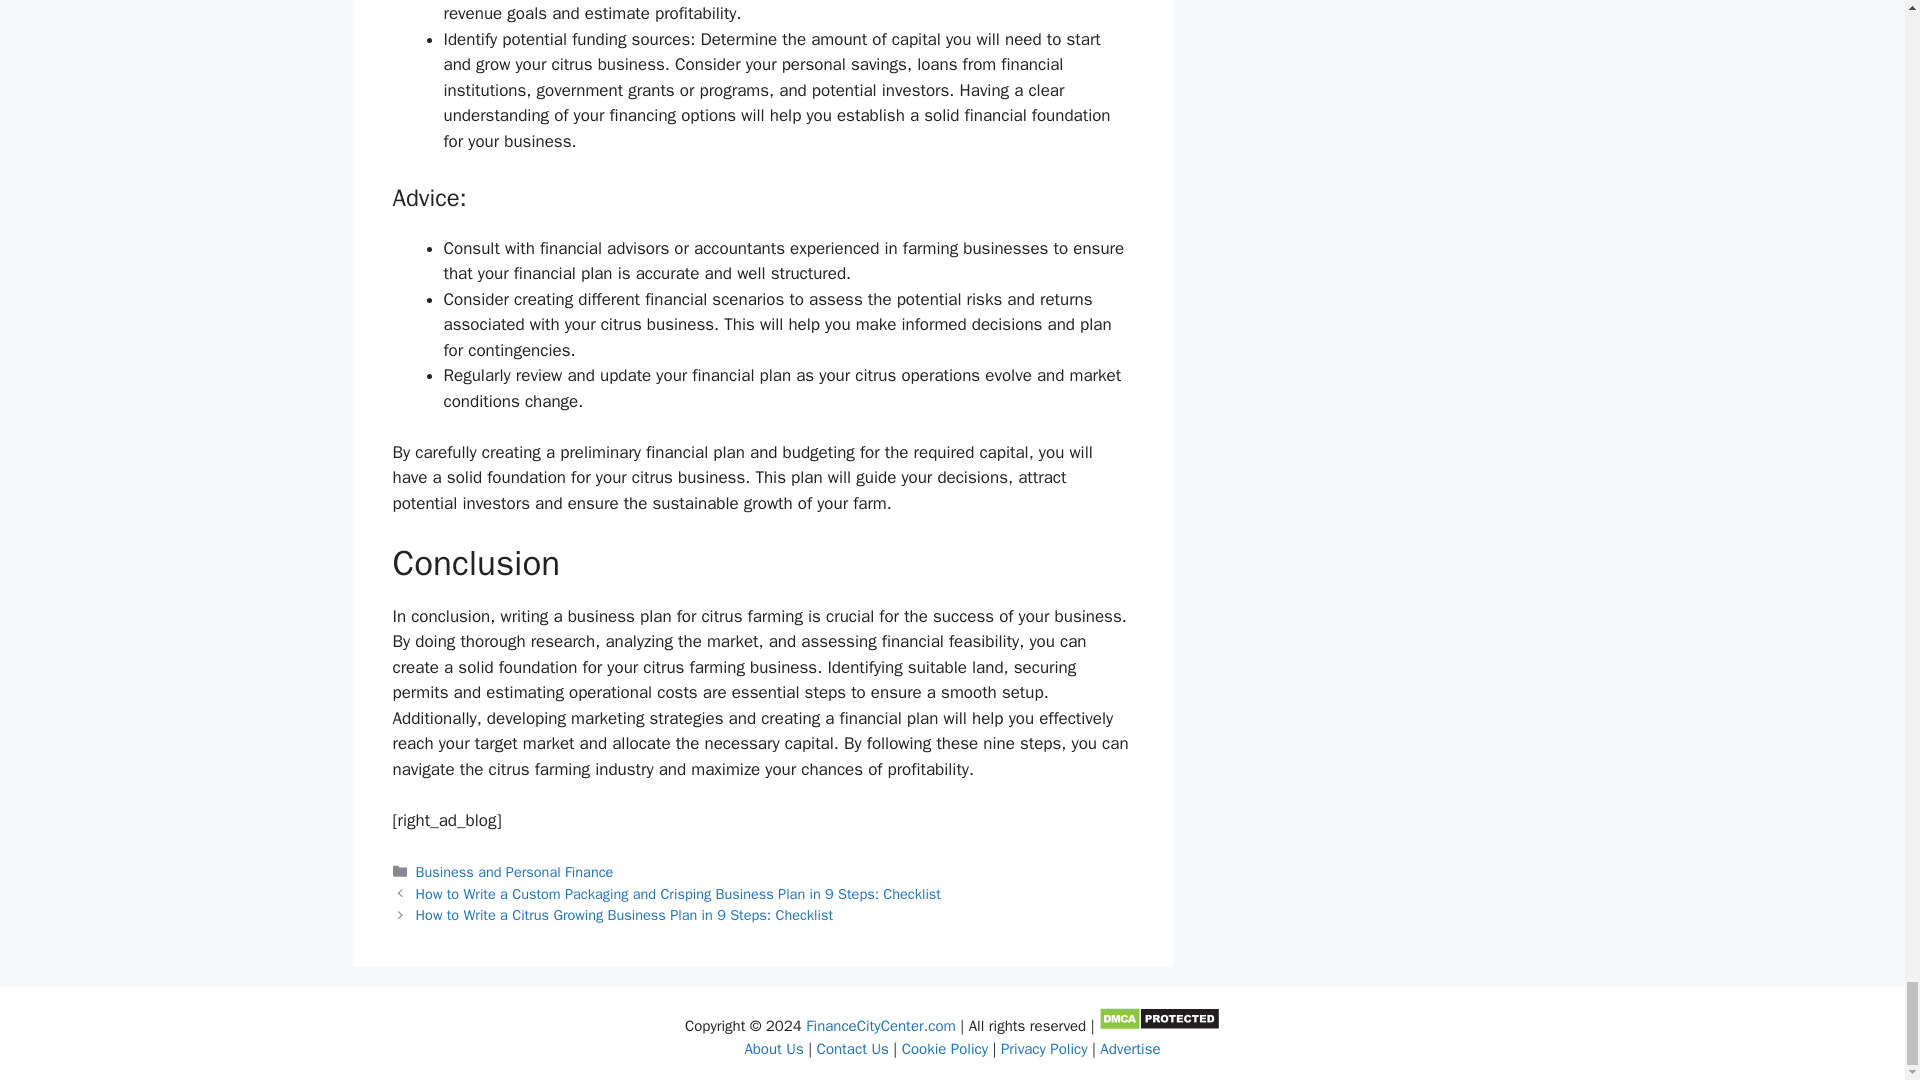 The height and width of the screenshot is (1080, 1920). I want to click on Privacy Policy, so click(1044, 1049).